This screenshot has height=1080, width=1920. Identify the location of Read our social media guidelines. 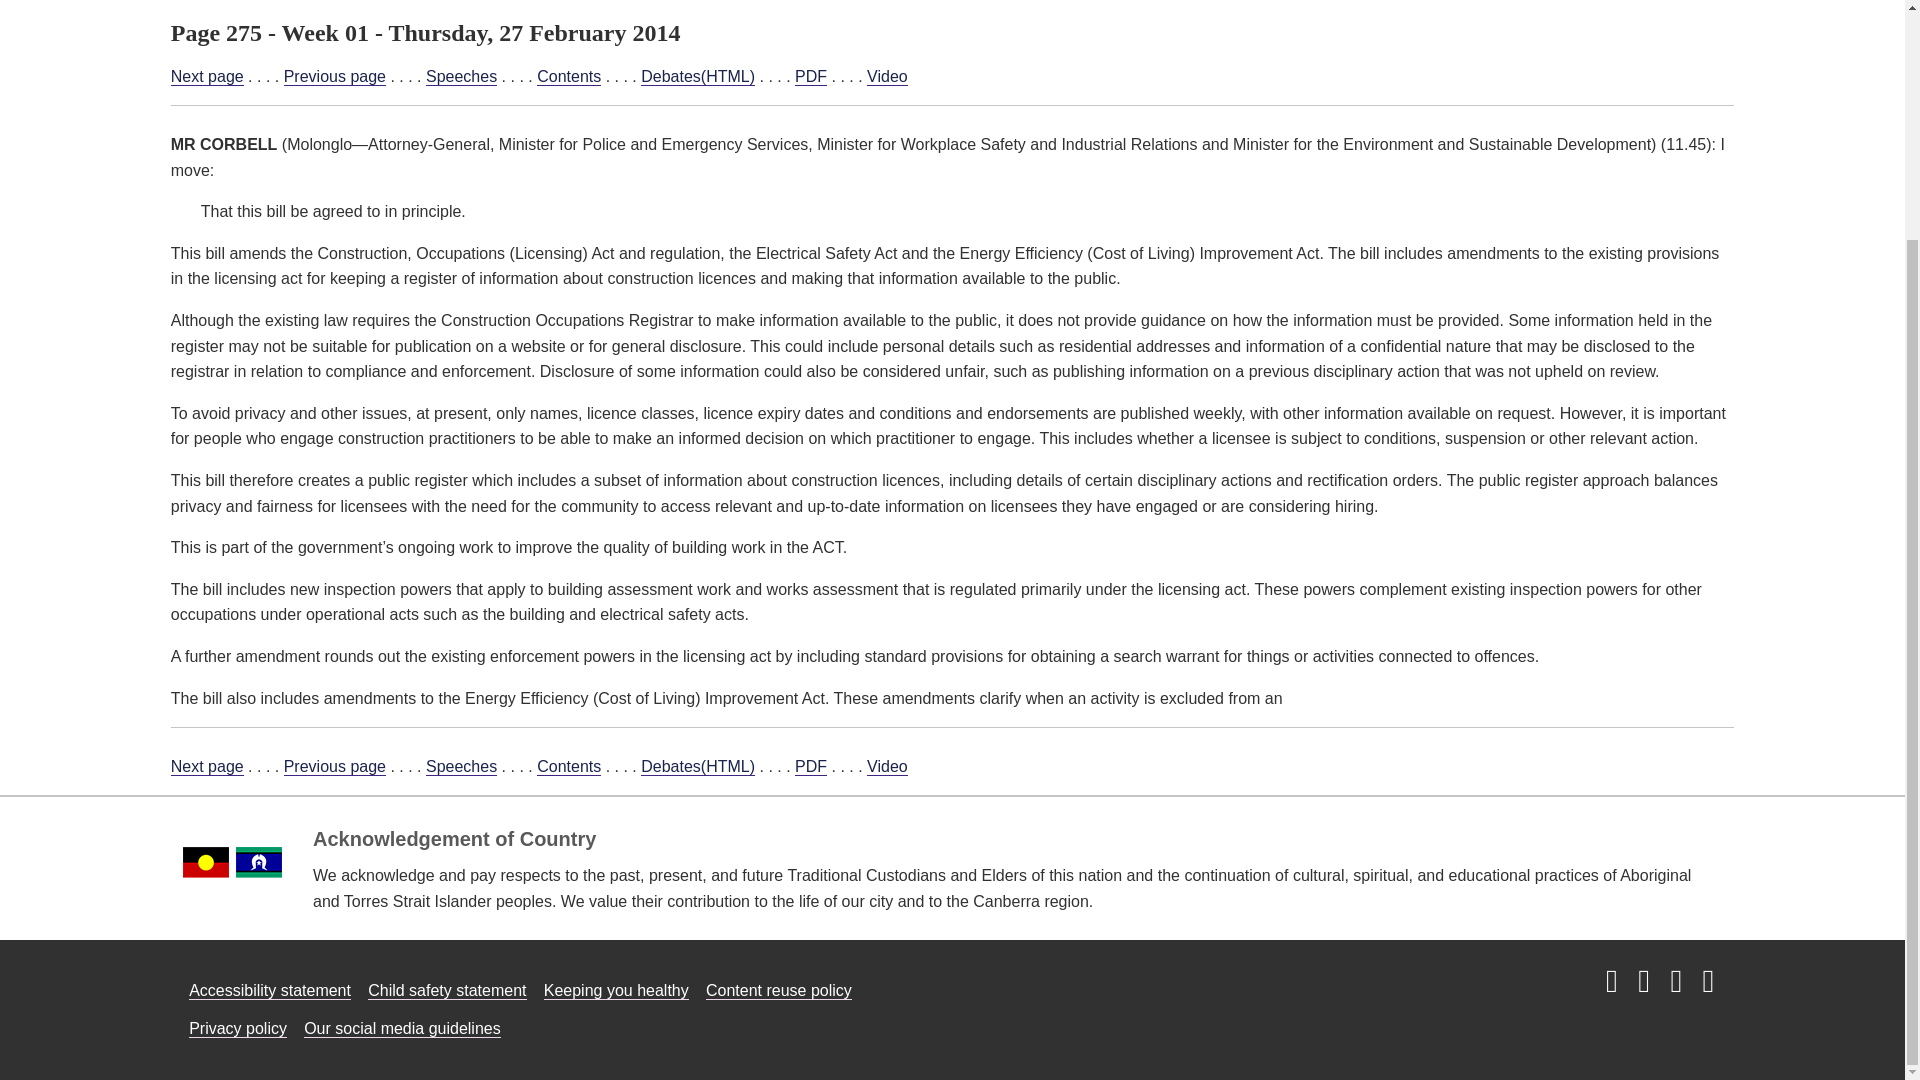
(402, 1028).